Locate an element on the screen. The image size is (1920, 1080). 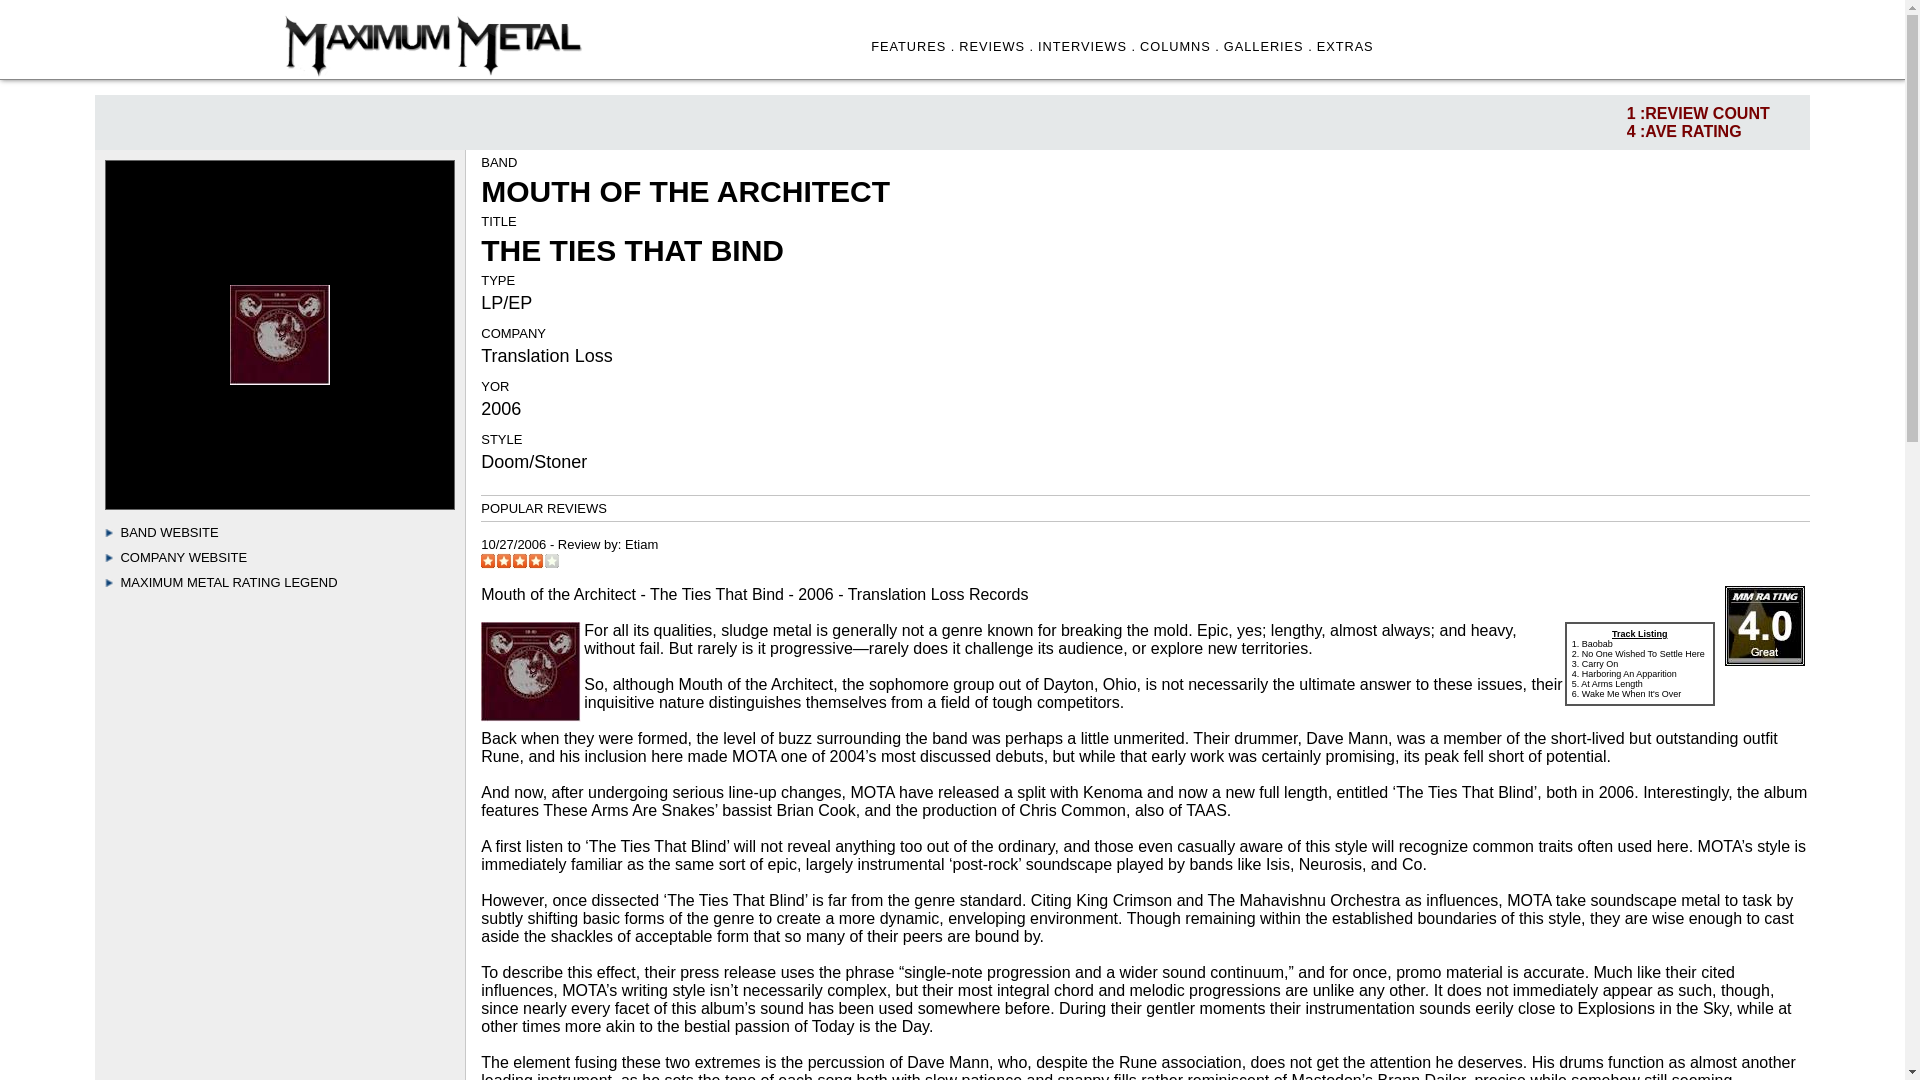
COLUMNS . is located at coordinates (1180, 46).